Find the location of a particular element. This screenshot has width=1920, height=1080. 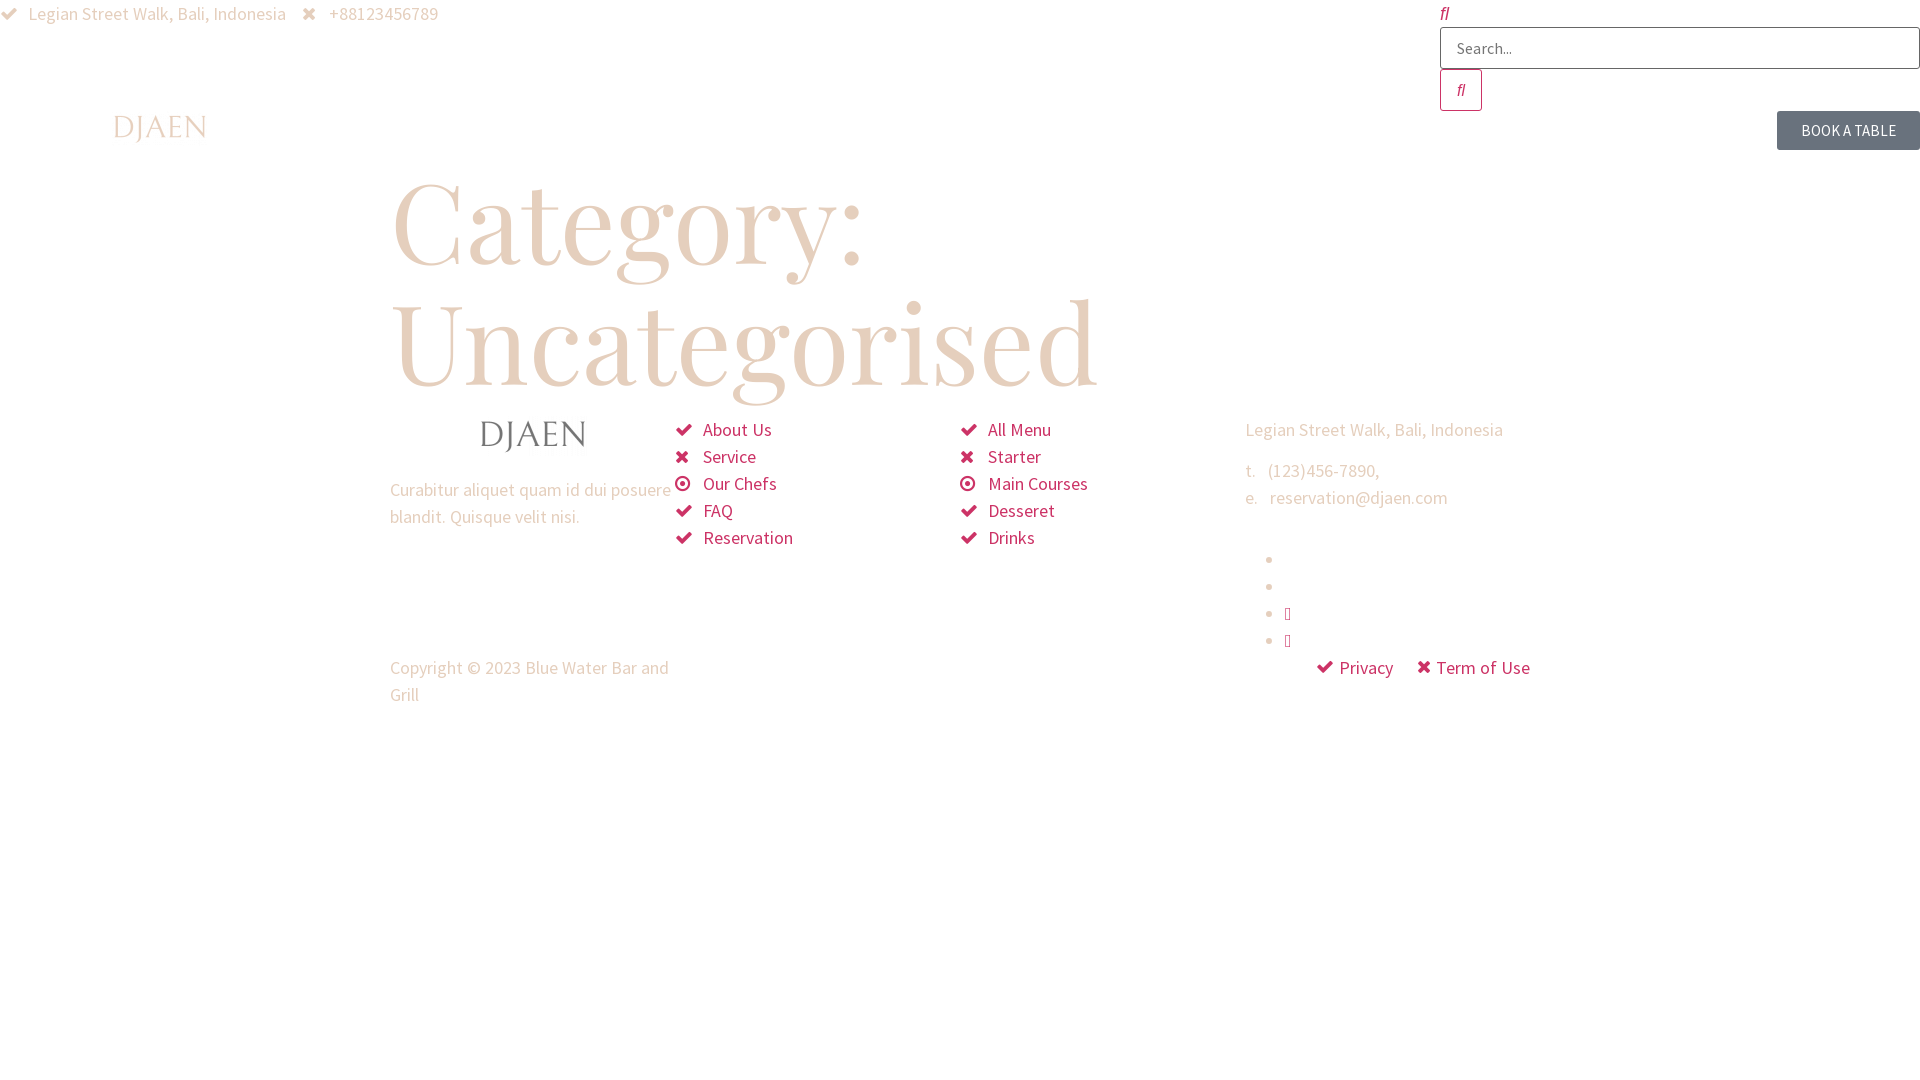

djaen-1.png is located at coordinates (160, 128).